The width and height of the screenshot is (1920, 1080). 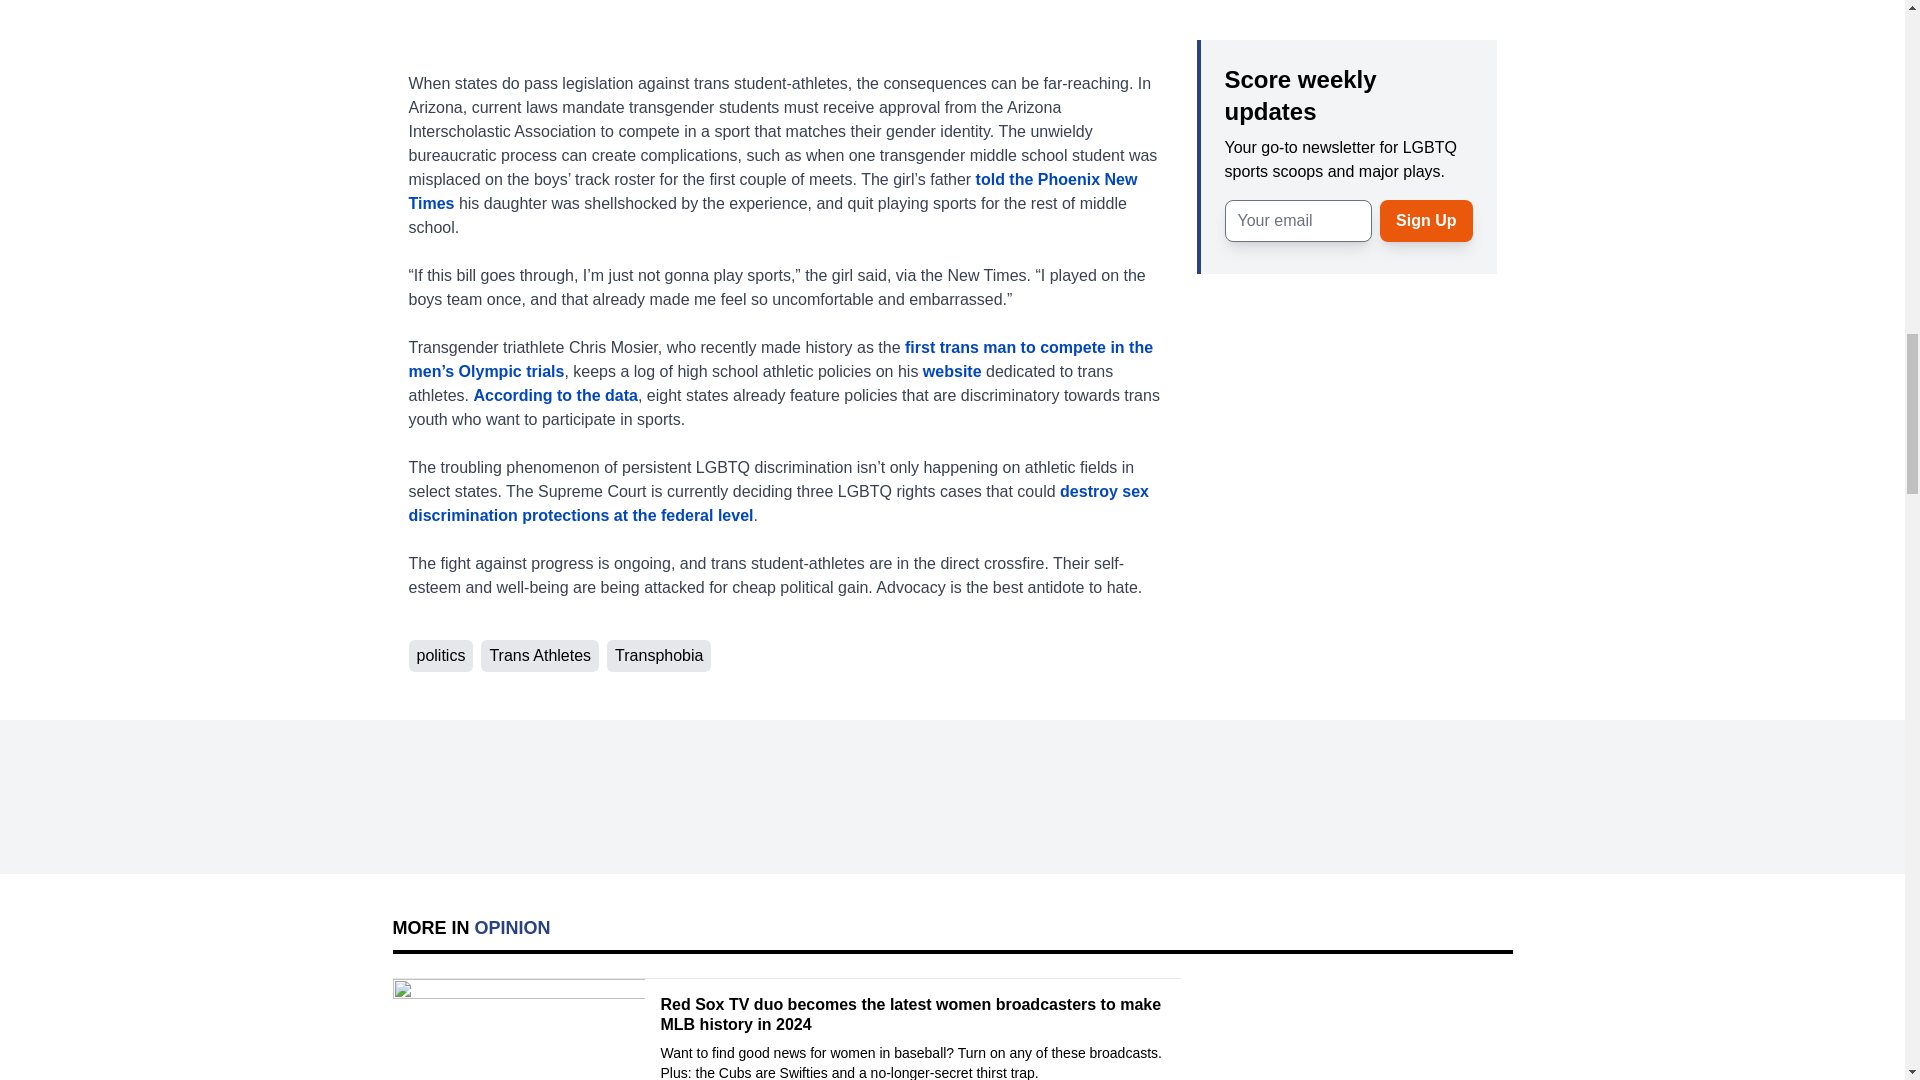 I want to click on website, so click(x=952, y=371).